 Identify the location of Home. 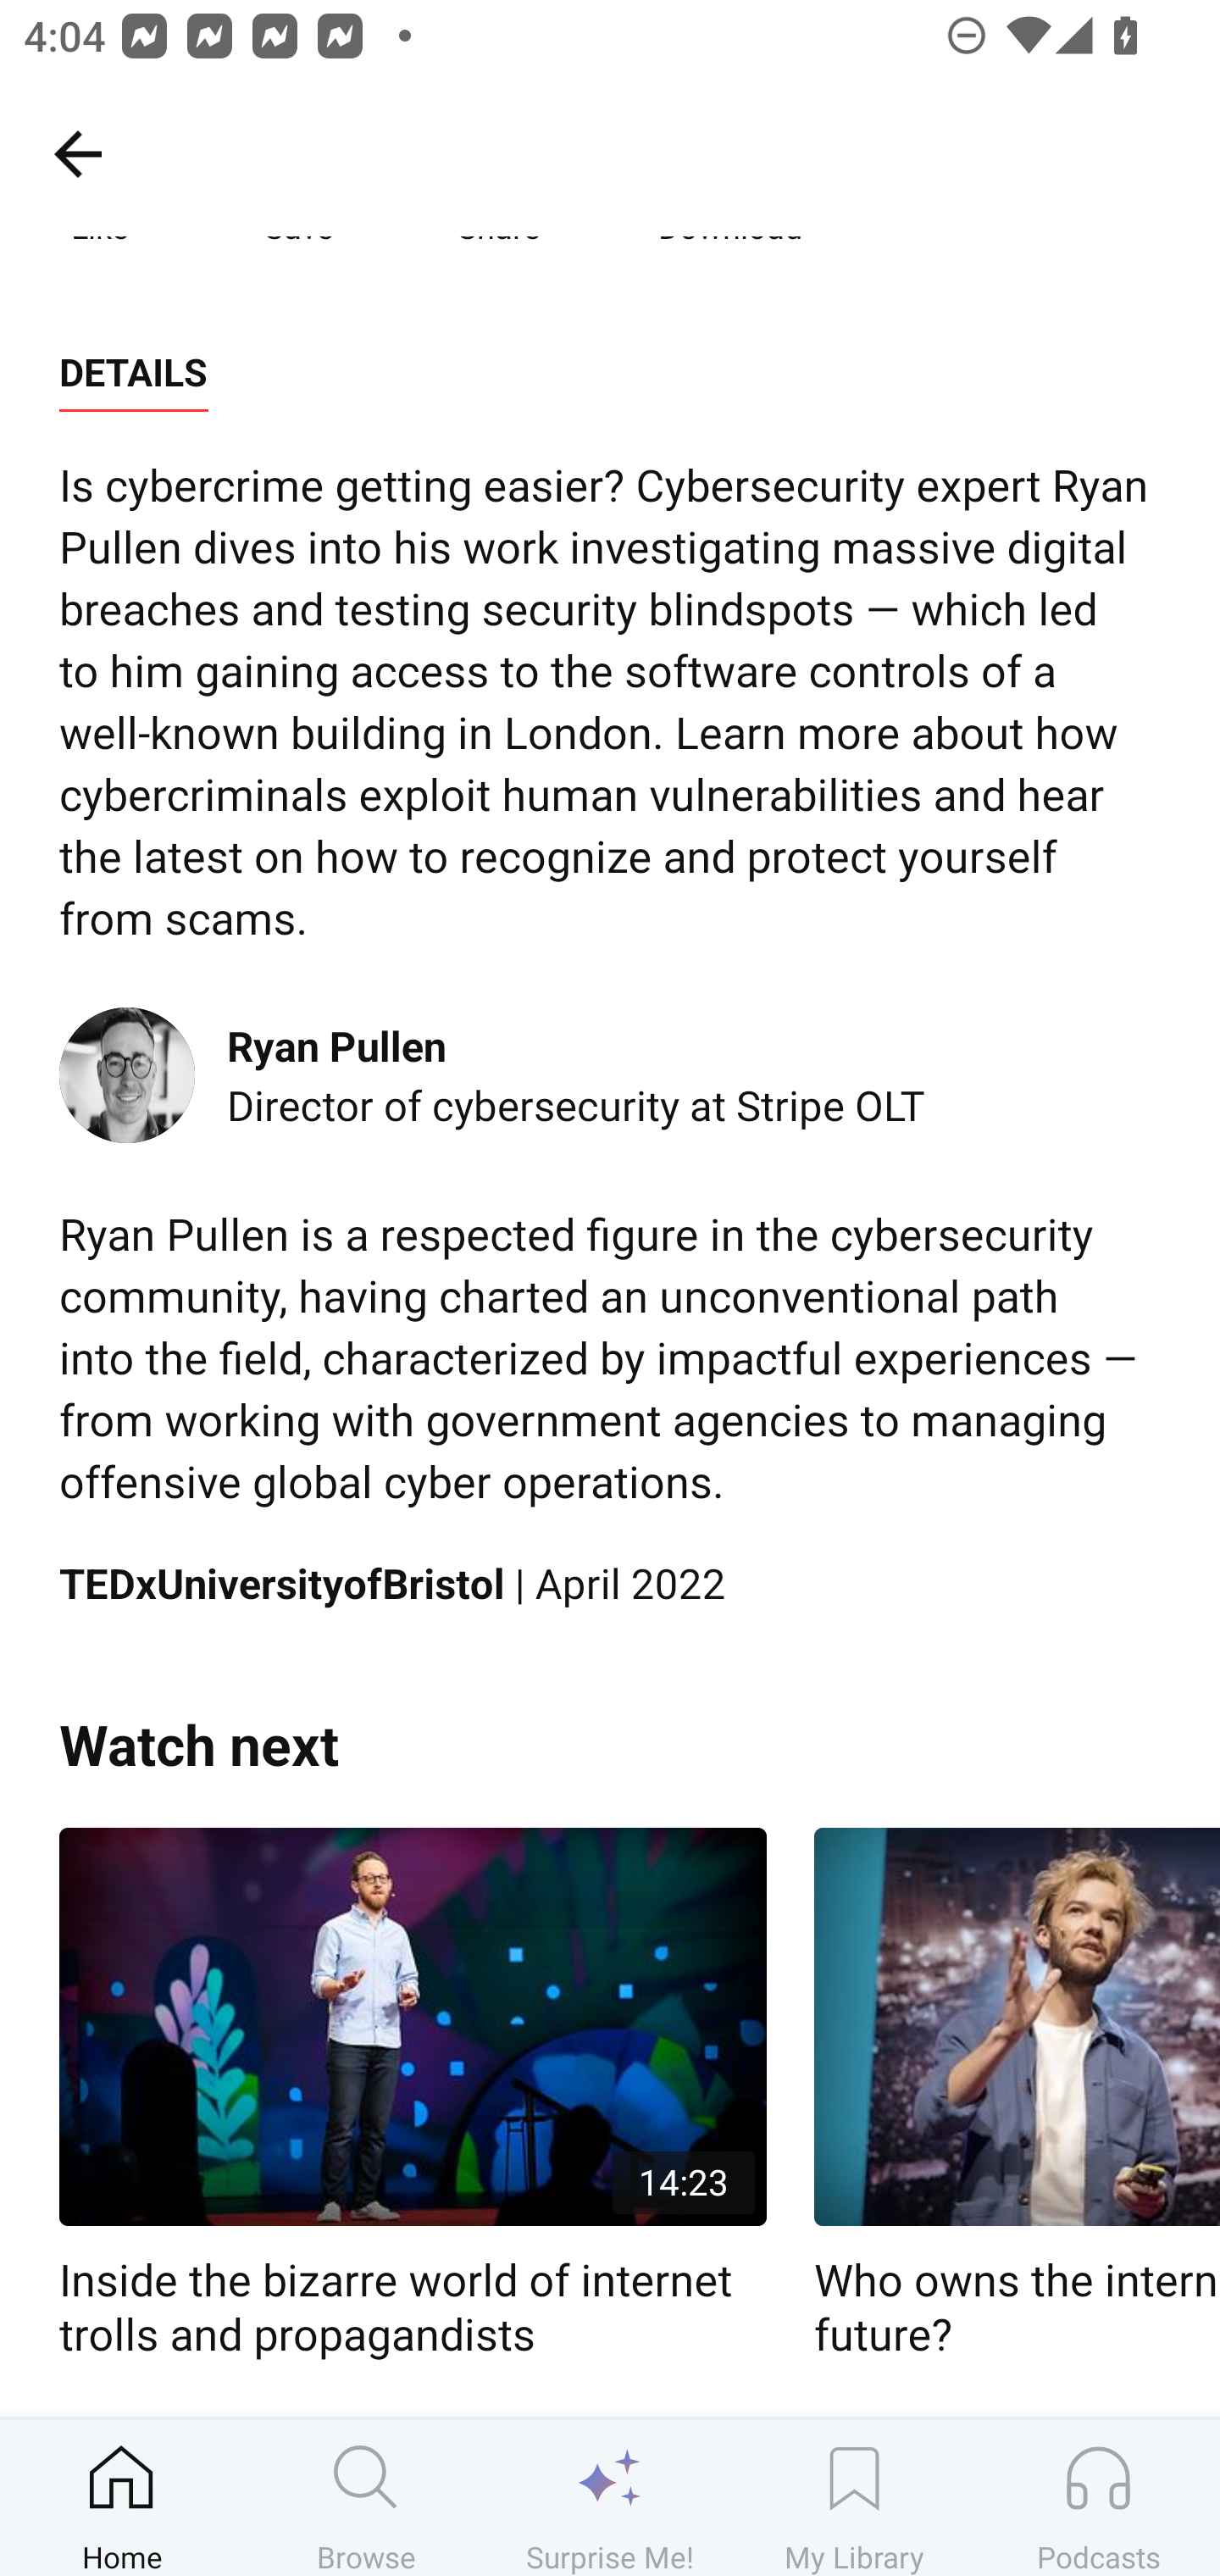
(122, 2497).